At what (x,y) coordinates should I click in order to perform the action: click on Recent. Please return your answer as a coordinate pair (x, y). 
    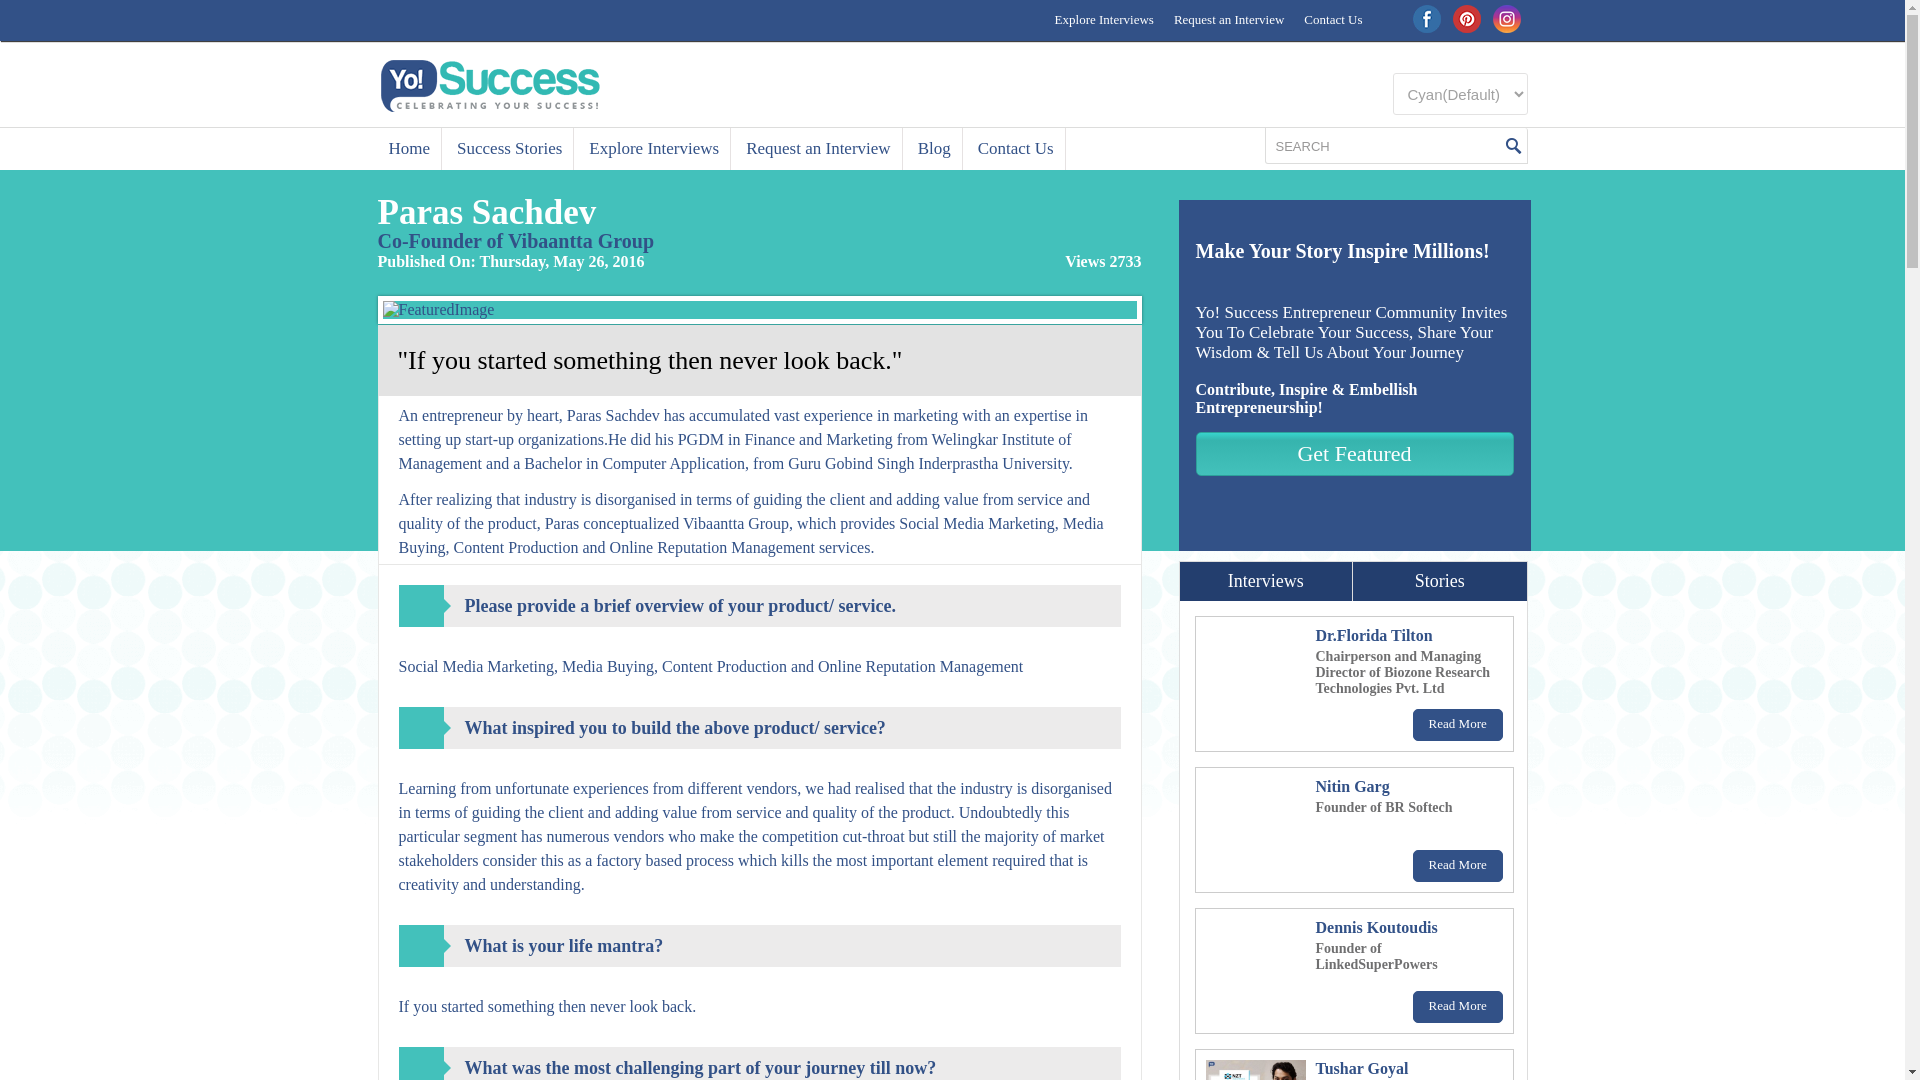
    Looking at the image, I should click on (1440, 580).